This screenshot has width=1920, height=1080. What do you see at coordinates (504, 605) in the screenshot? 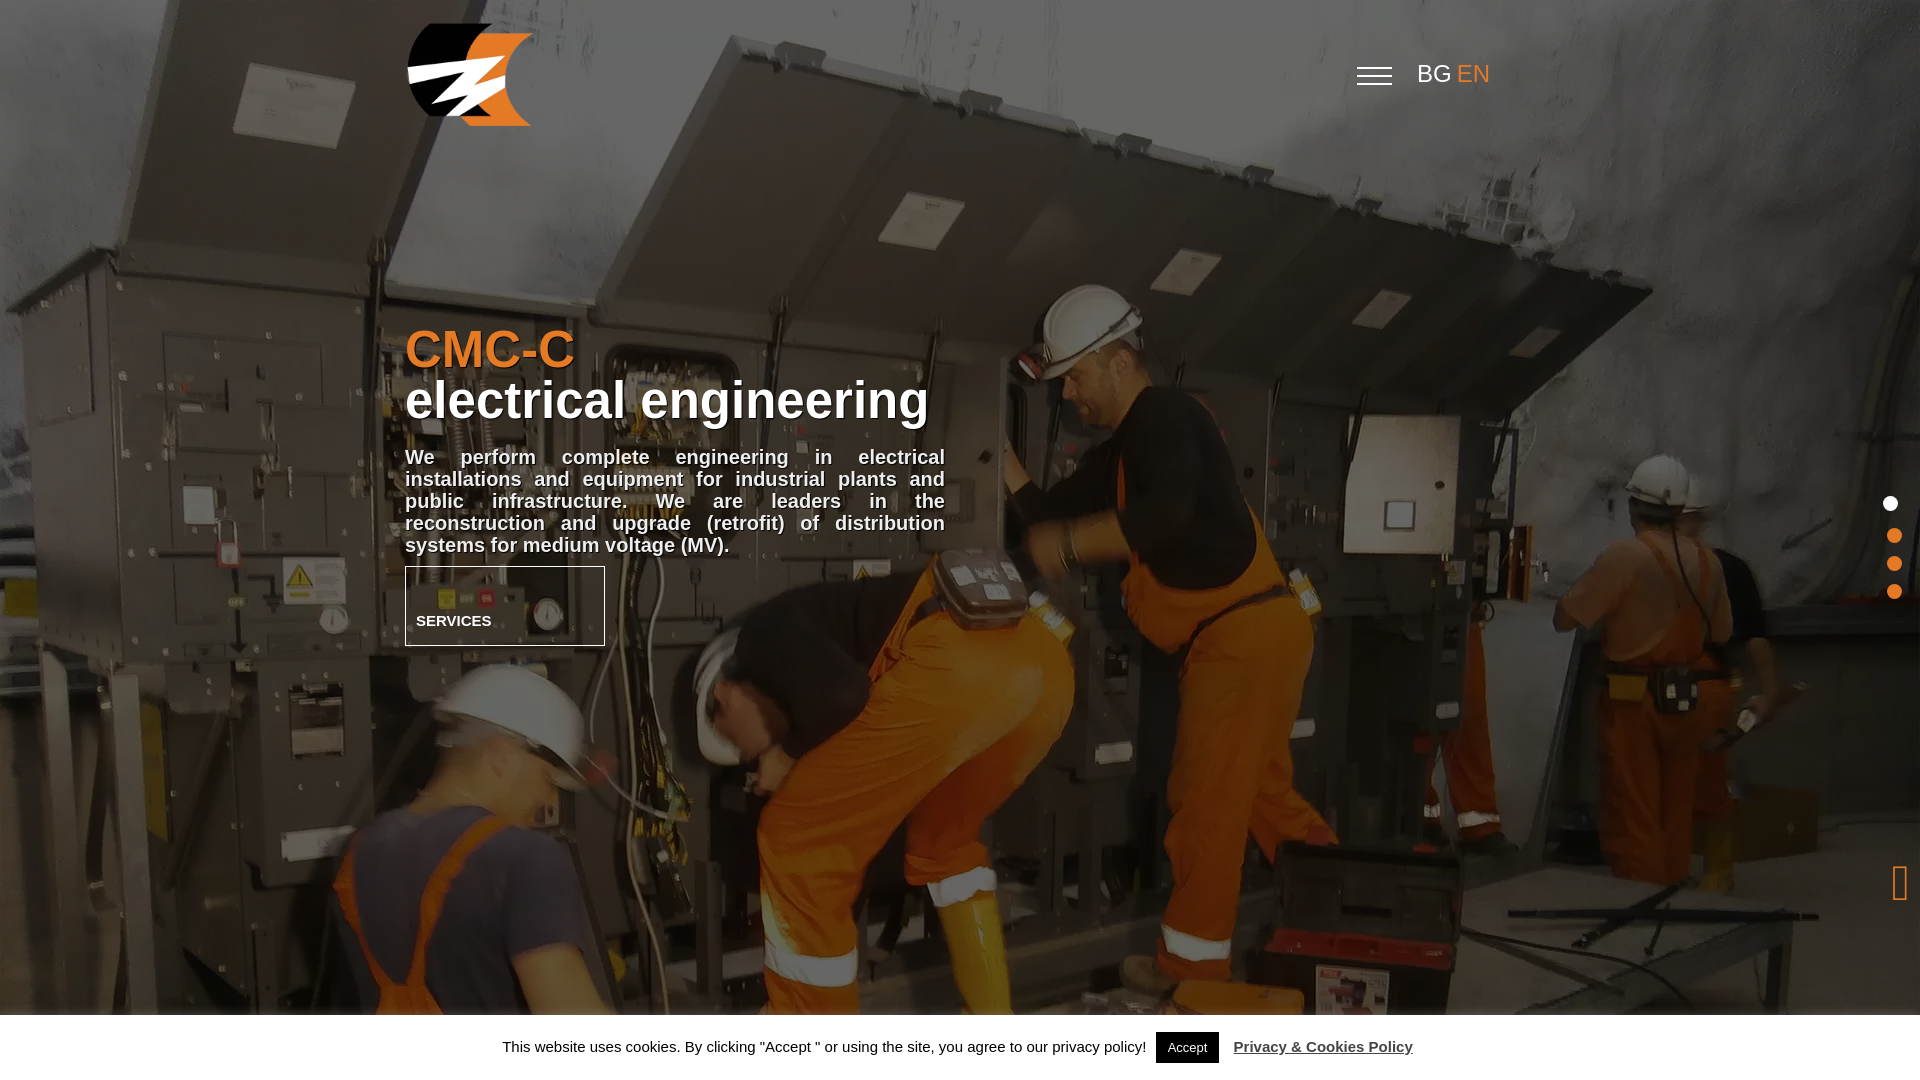
I see `SERVICES` at bounding box center [504, 605].